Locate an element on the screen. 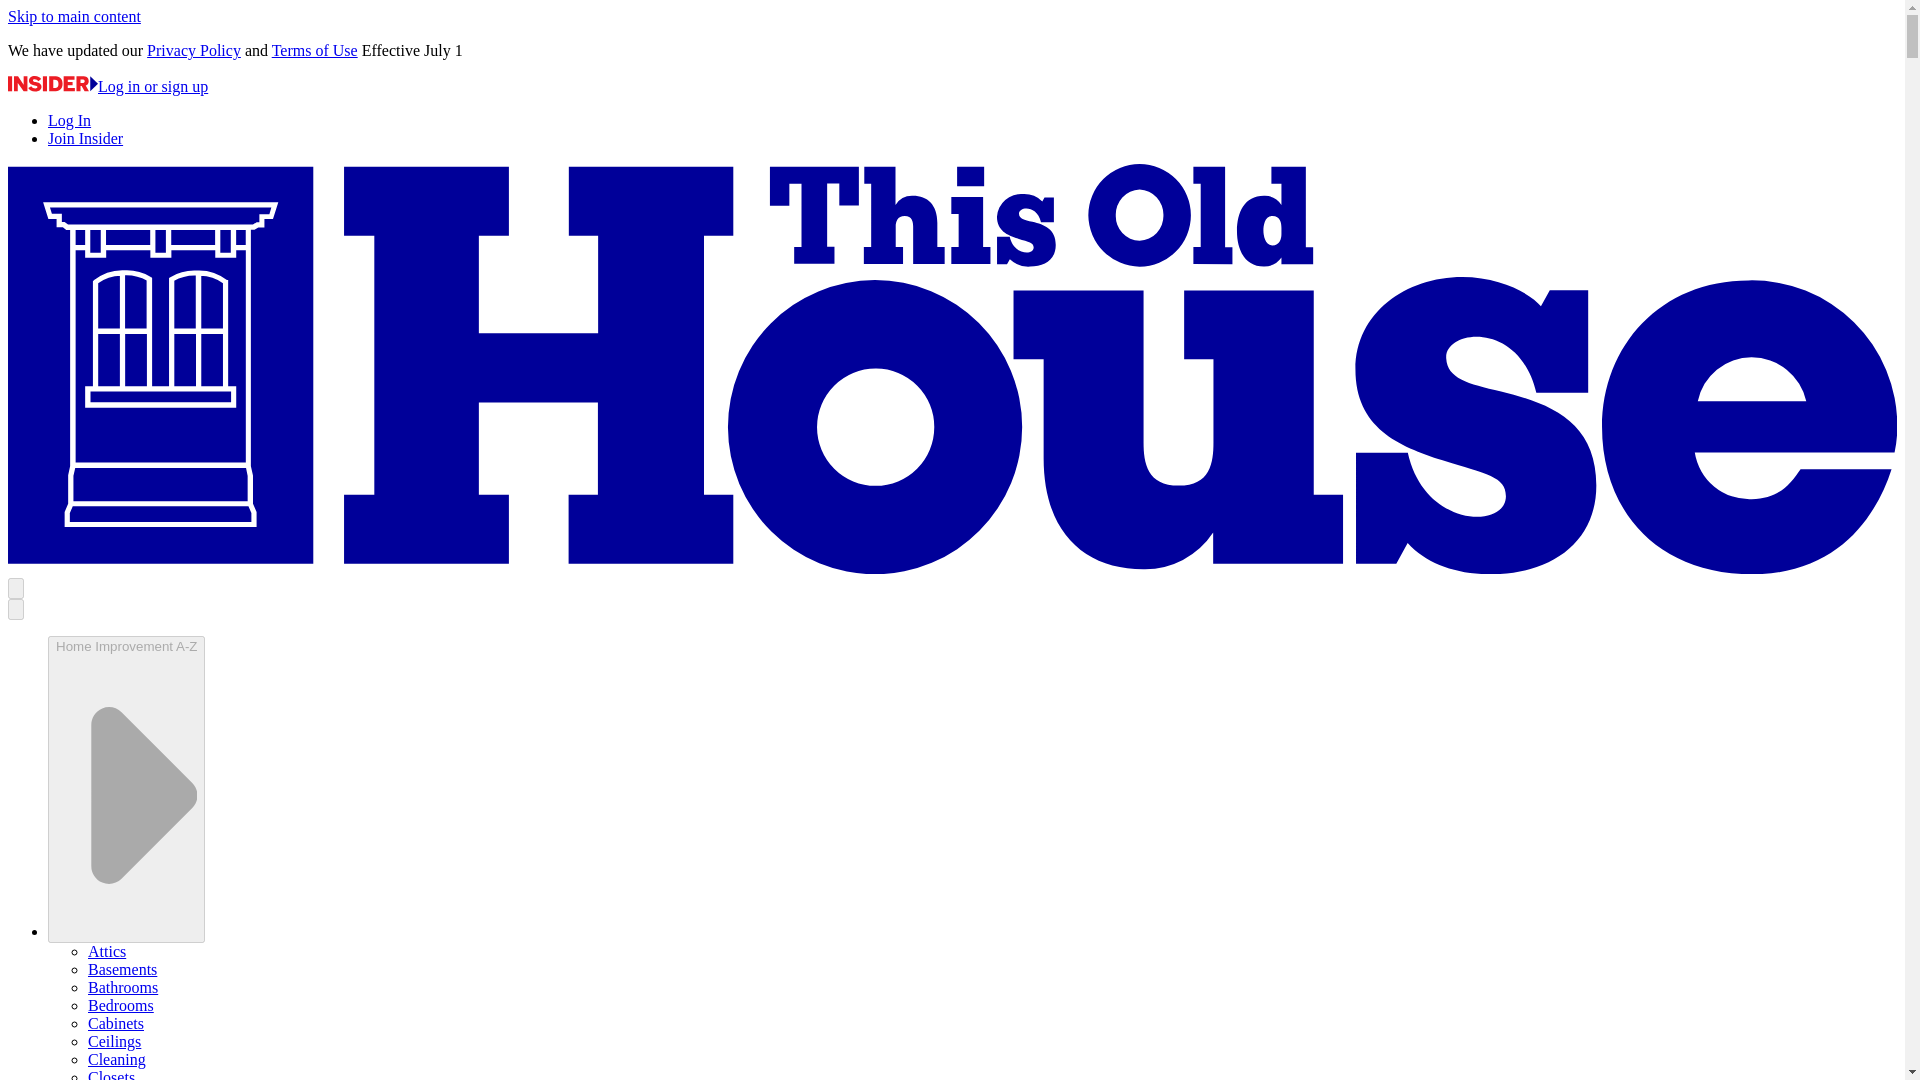 This screenshot has width=1920, height=1080. Bedrooms is located at coordinates (120, 1005).